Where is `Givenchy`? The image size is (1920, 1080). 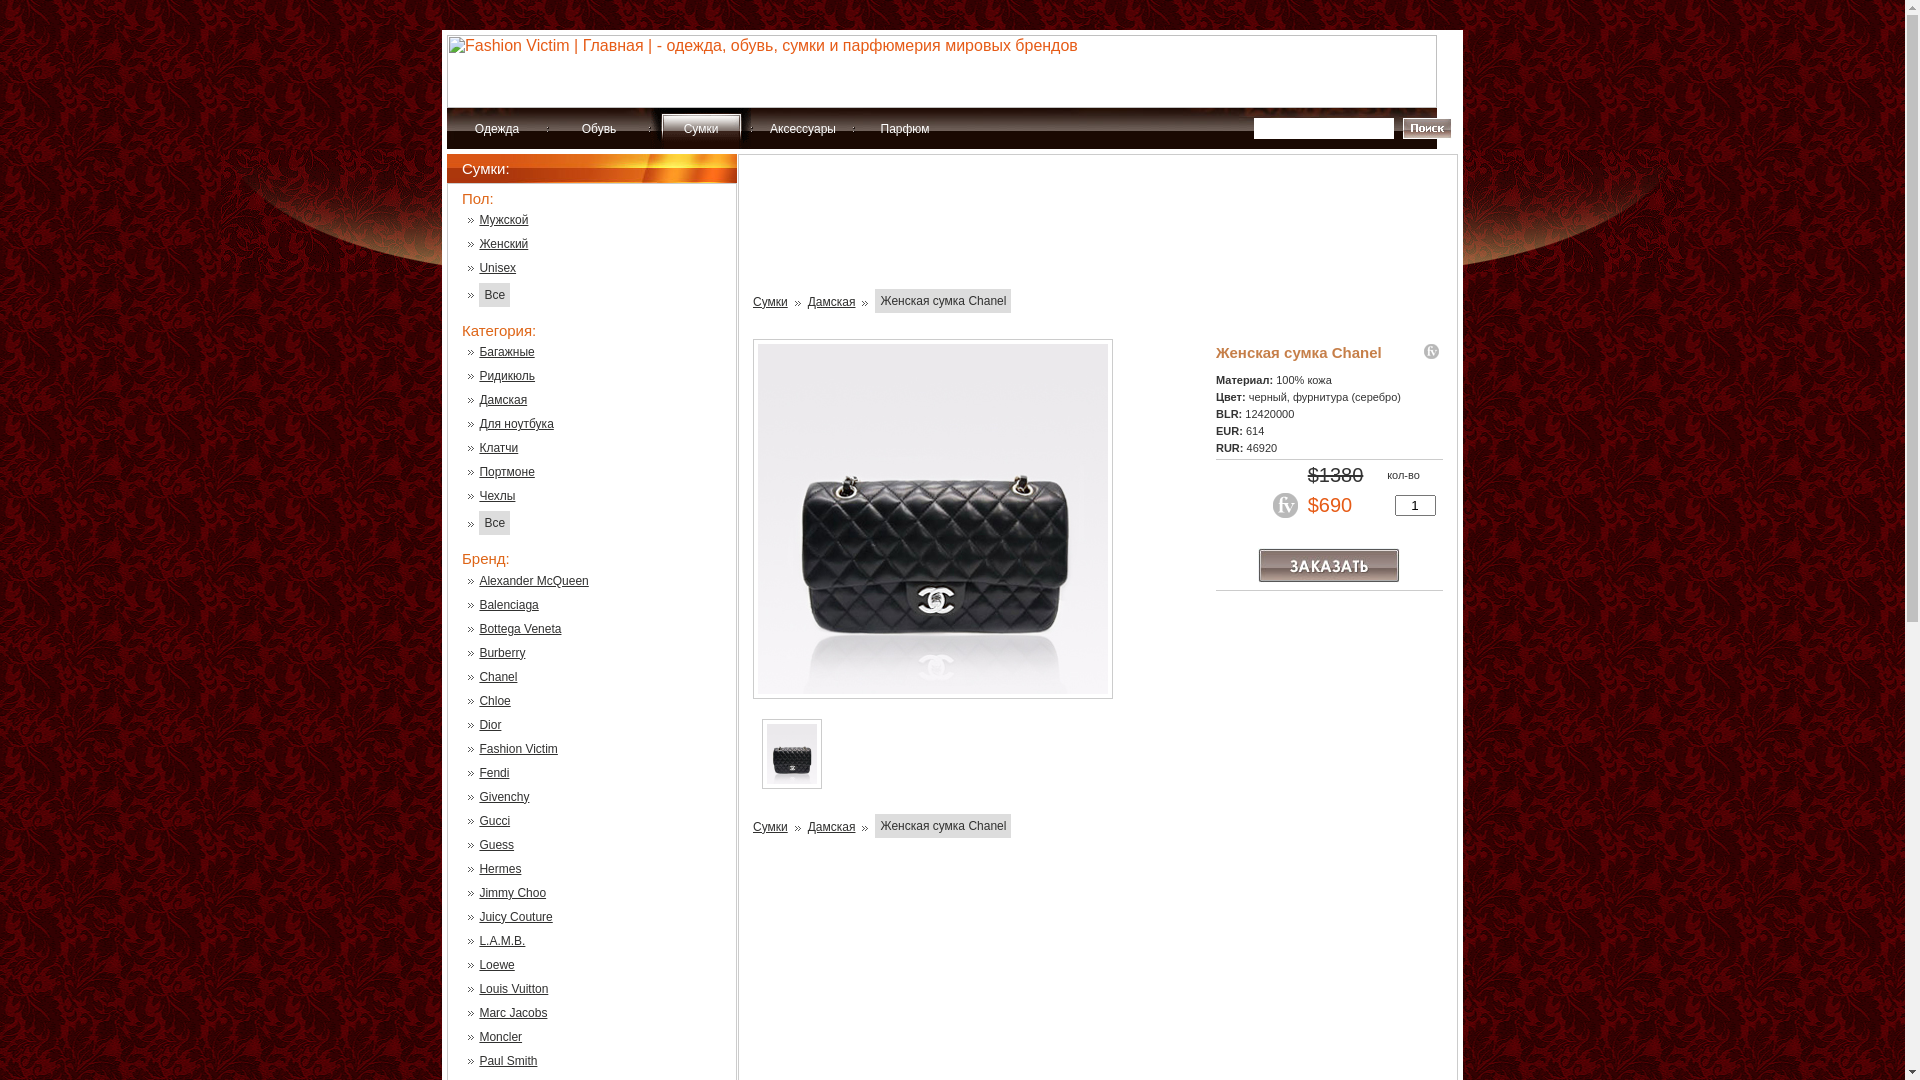 Givenchy is located at coordinates (504, 797).